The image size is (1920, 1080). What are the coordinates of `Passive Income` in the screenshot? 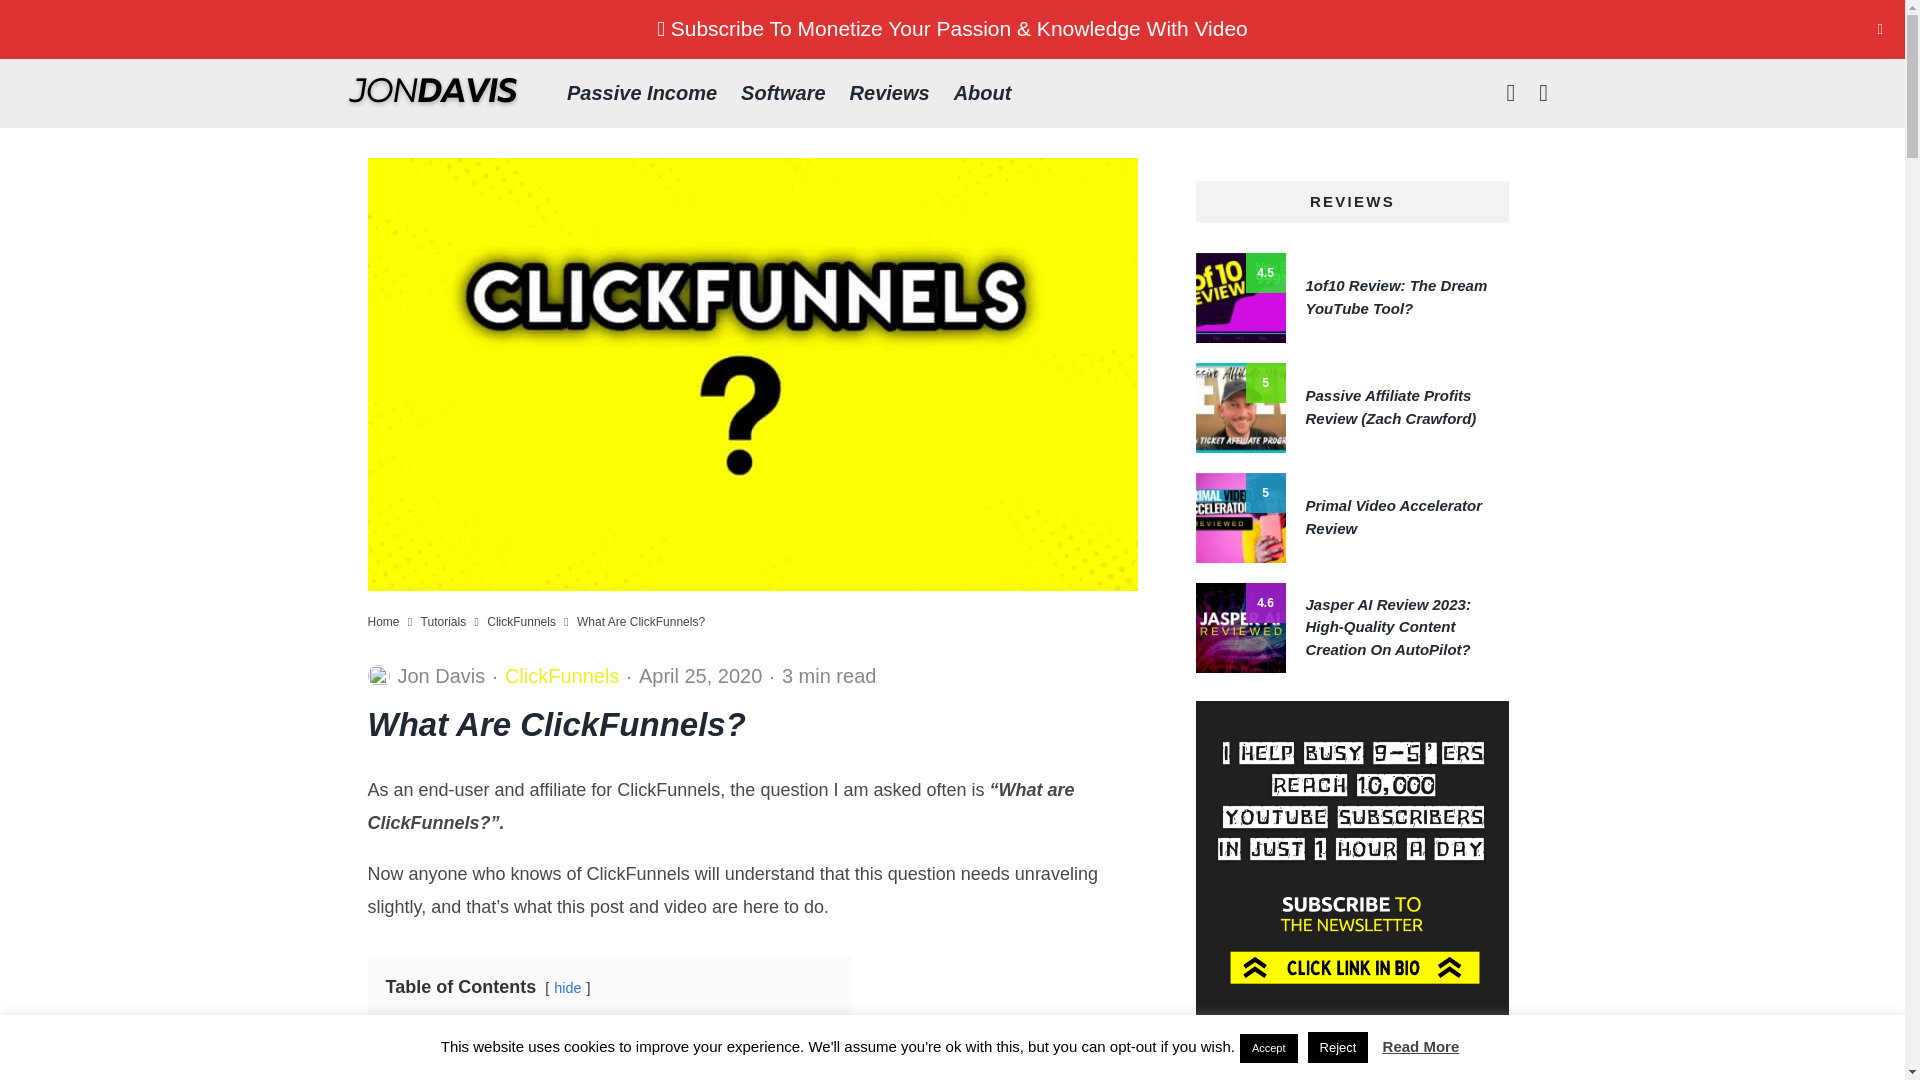 It's located at (642, 94).